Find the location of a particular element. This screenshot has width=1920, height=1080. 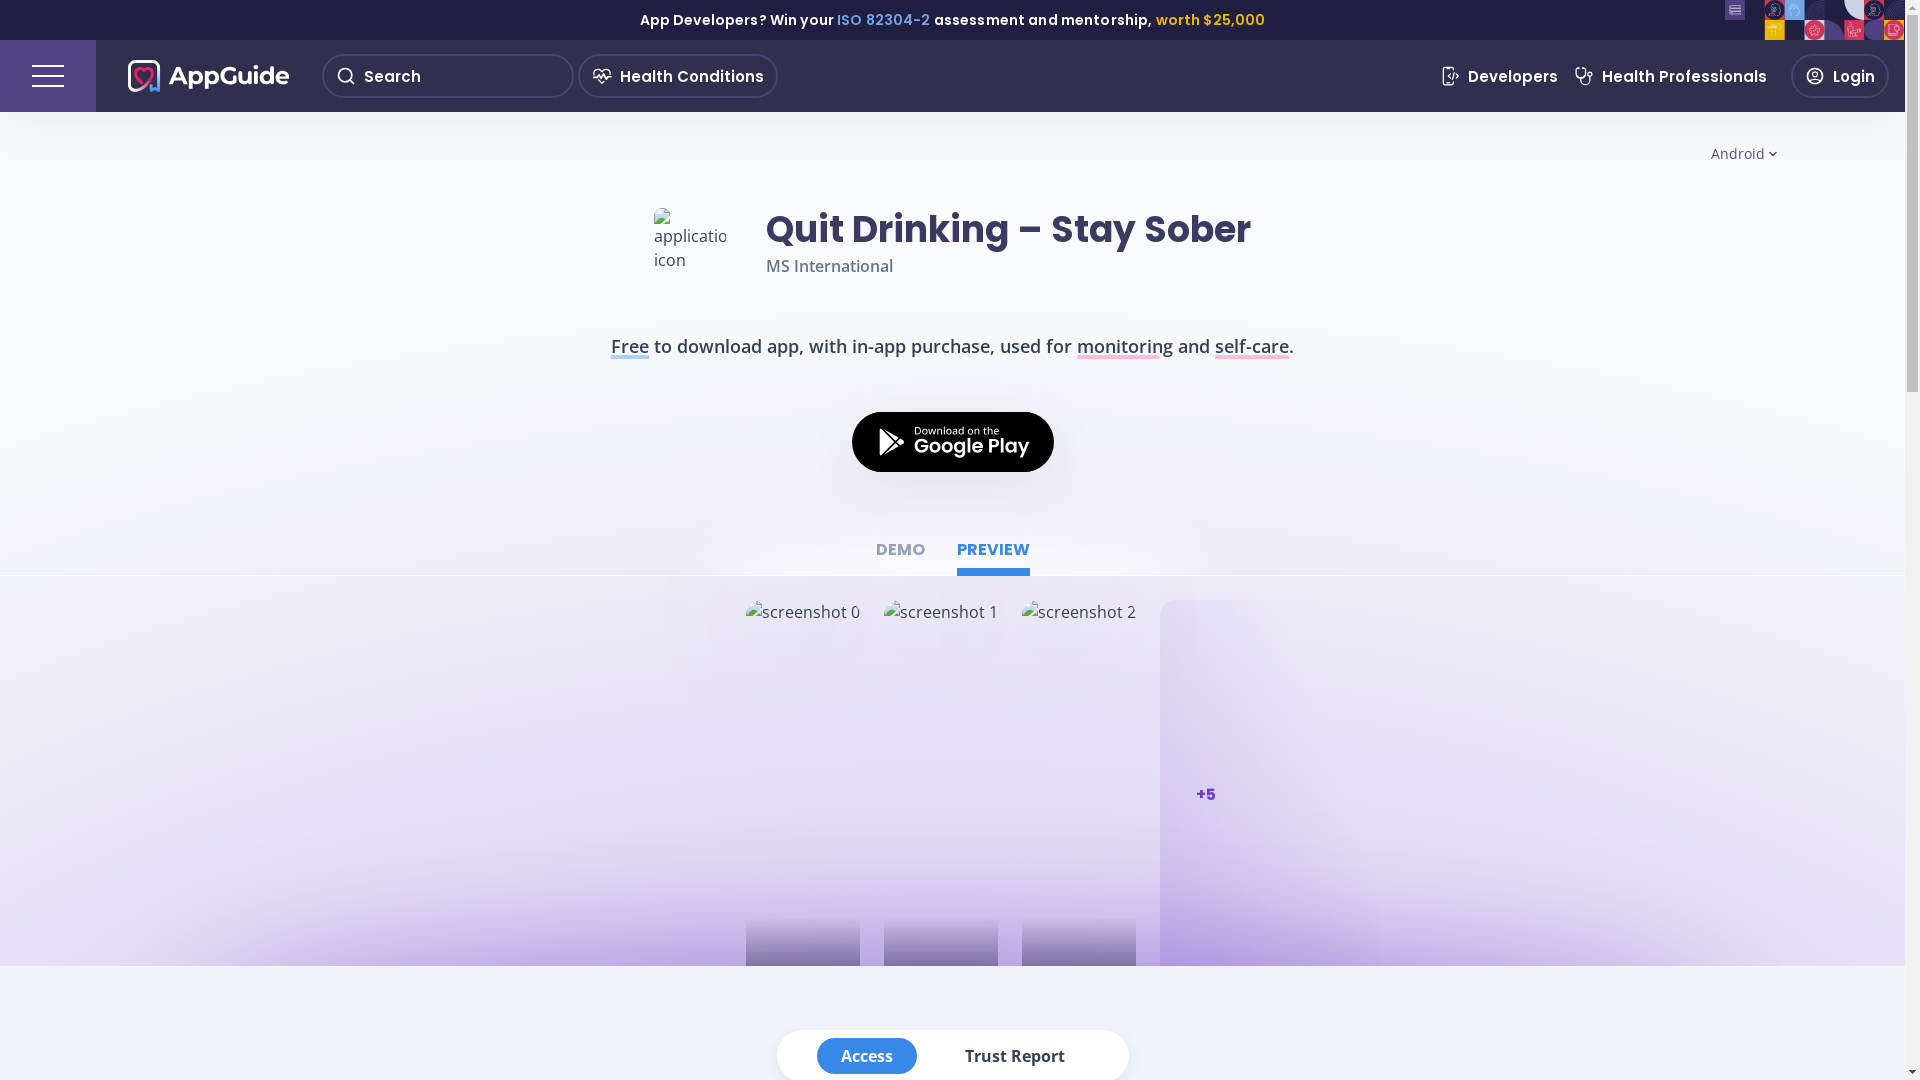

Developers is located at coordinates (1499, 76).